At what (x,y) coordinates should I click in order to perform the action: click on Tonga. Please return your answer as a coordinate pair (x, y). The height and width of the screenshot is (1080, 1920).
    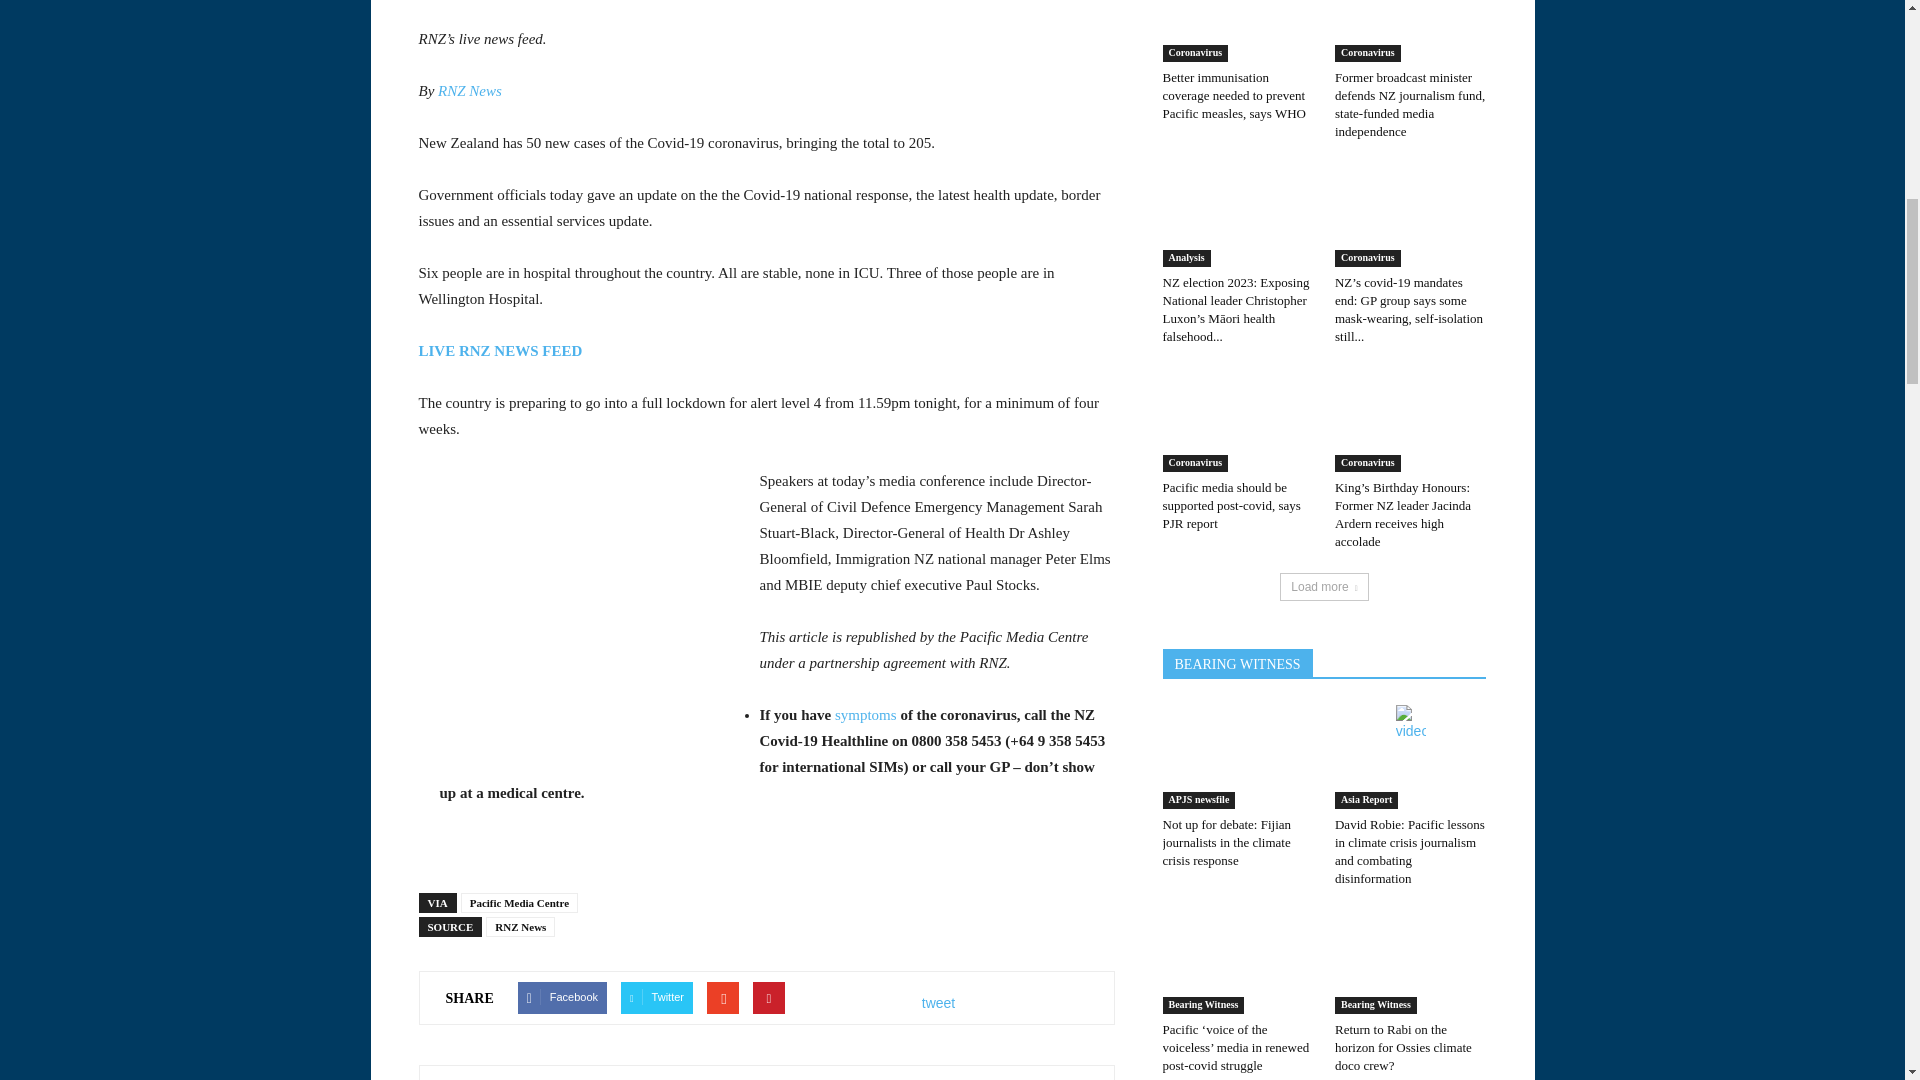
    Looking at the image, I should click on (185, 46).